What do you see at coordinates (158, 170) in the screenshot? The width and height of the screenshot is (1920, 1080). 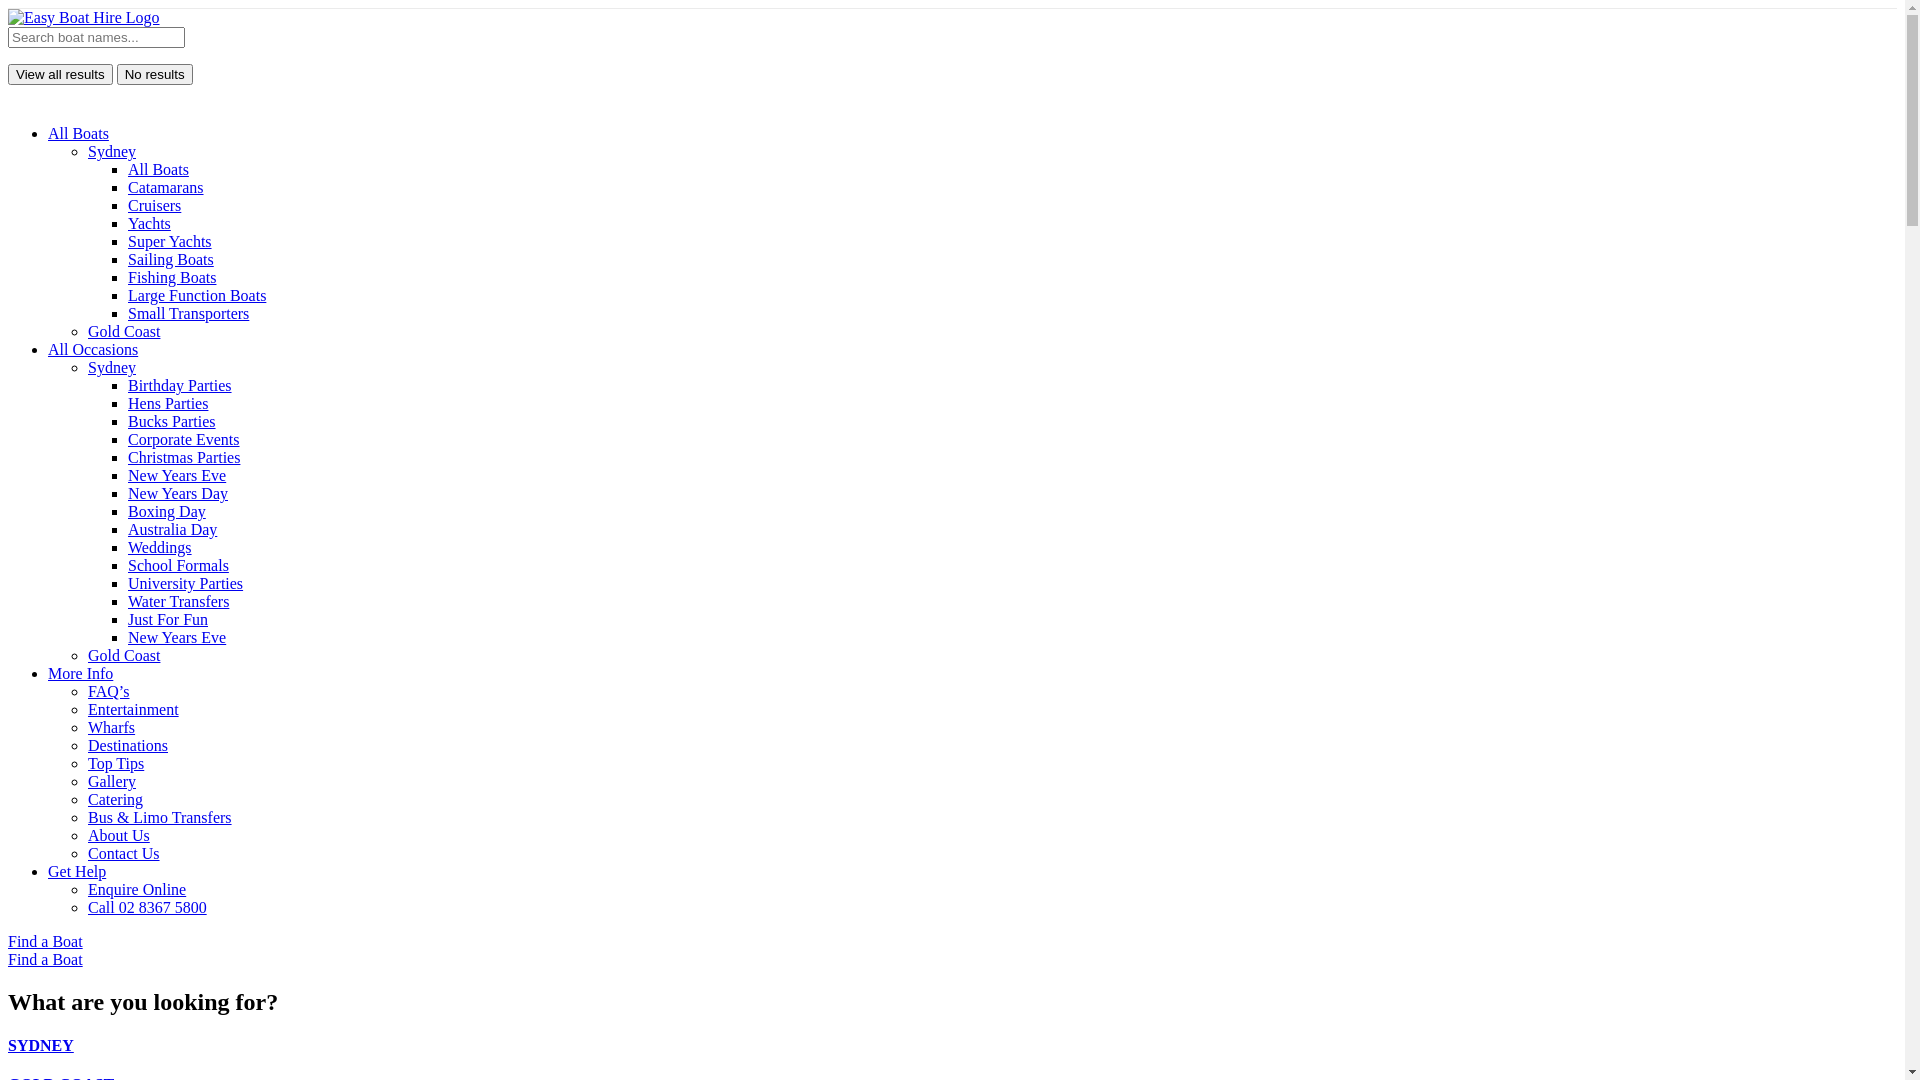 I see `All Boats` at bounding box center [158, 170].